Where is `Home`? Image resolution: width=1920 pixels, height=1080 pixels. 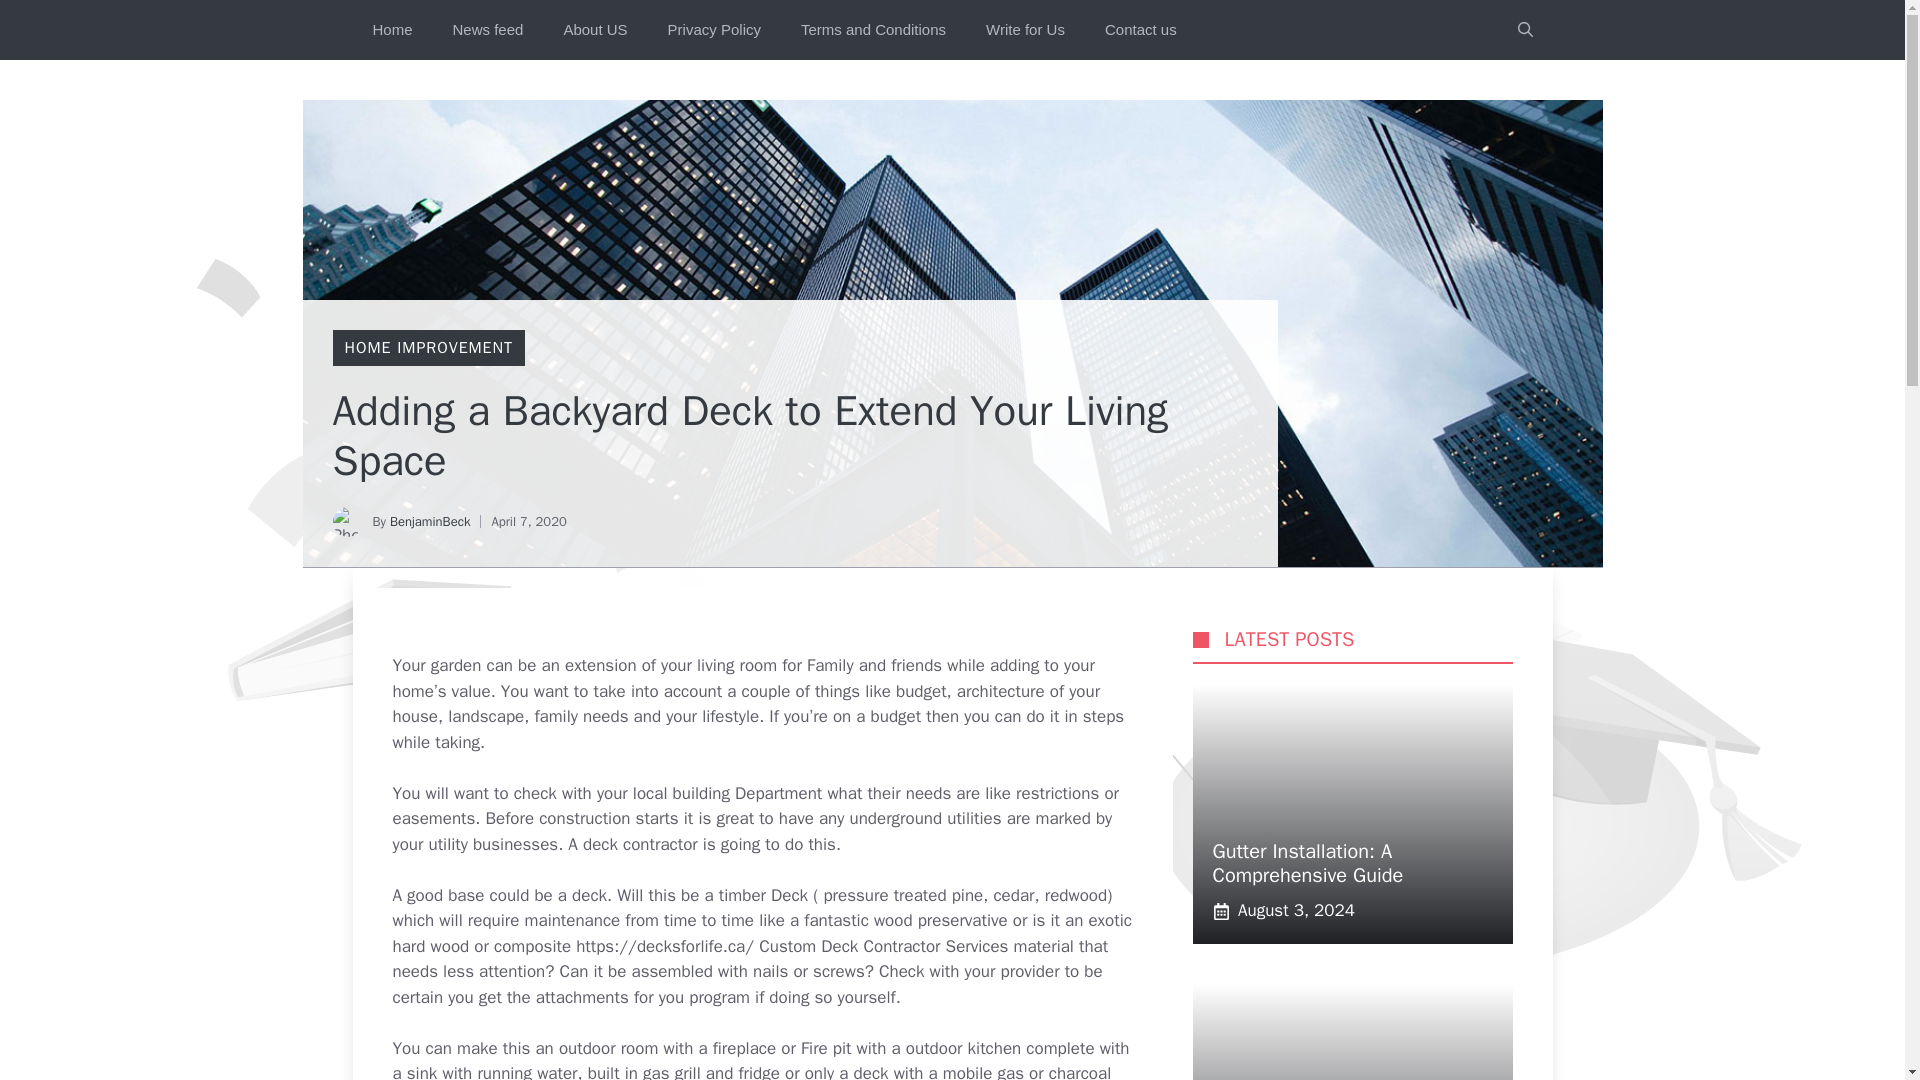 Home is located at coordinates (392, 30).